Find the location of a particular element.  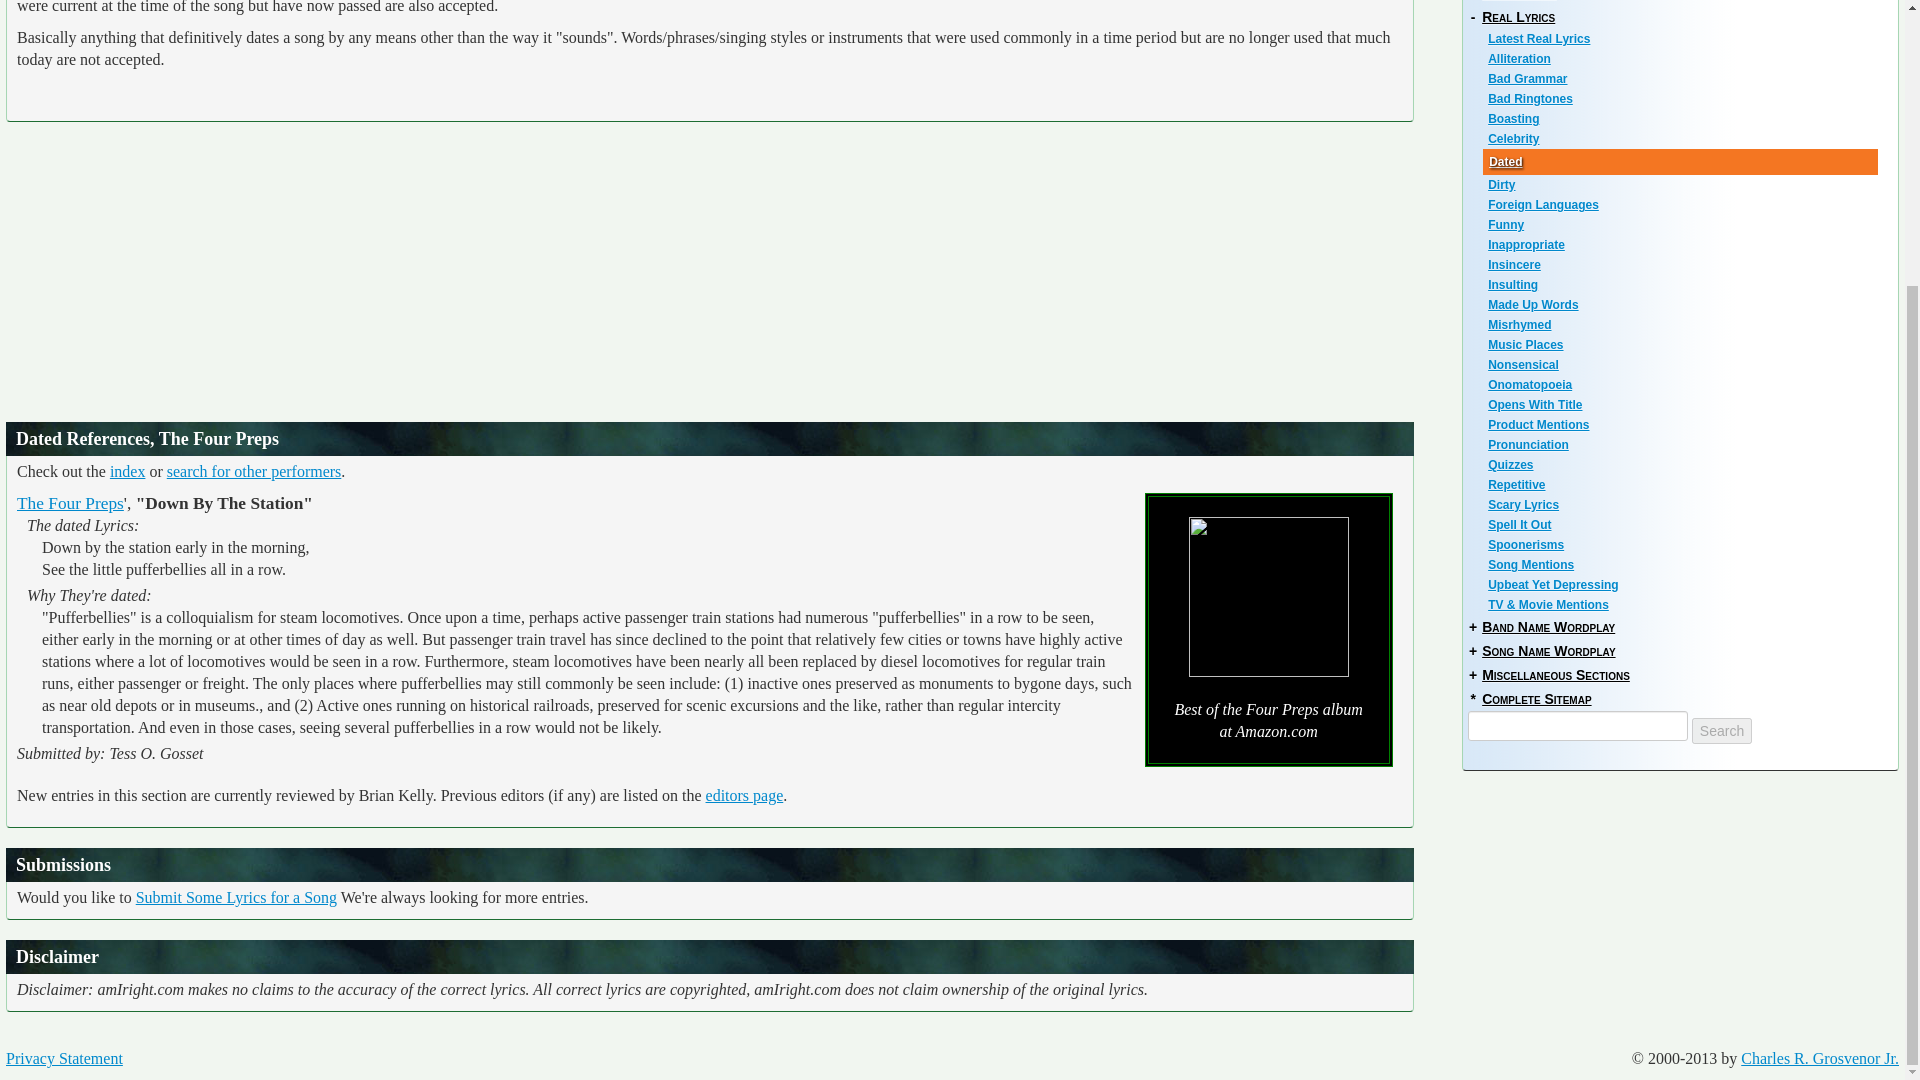

Search is located at coordinates (1721, 730).